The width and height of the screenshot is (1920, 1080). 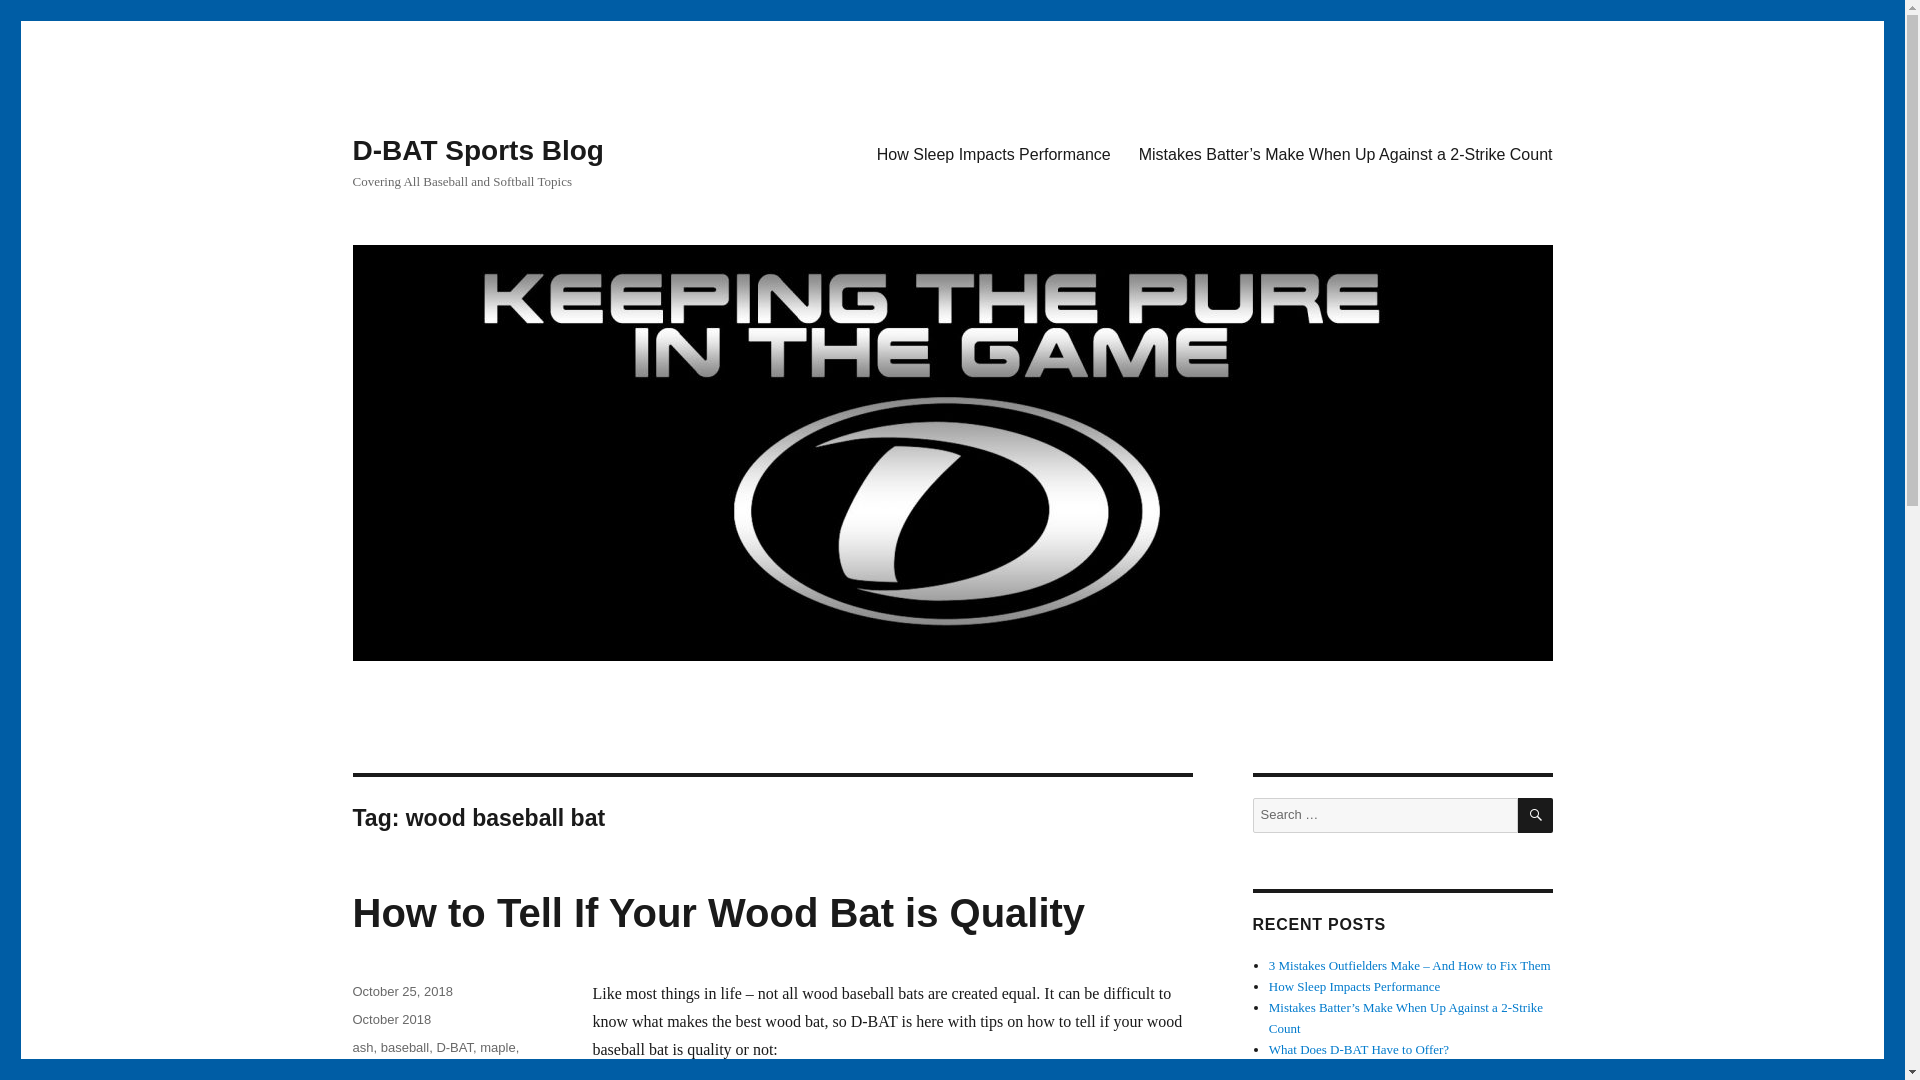 What do you see at coordinates (1354, 986) in the screenshot?
I see `How Sleep Impacts Performance` at bounding box center [1354, 986].